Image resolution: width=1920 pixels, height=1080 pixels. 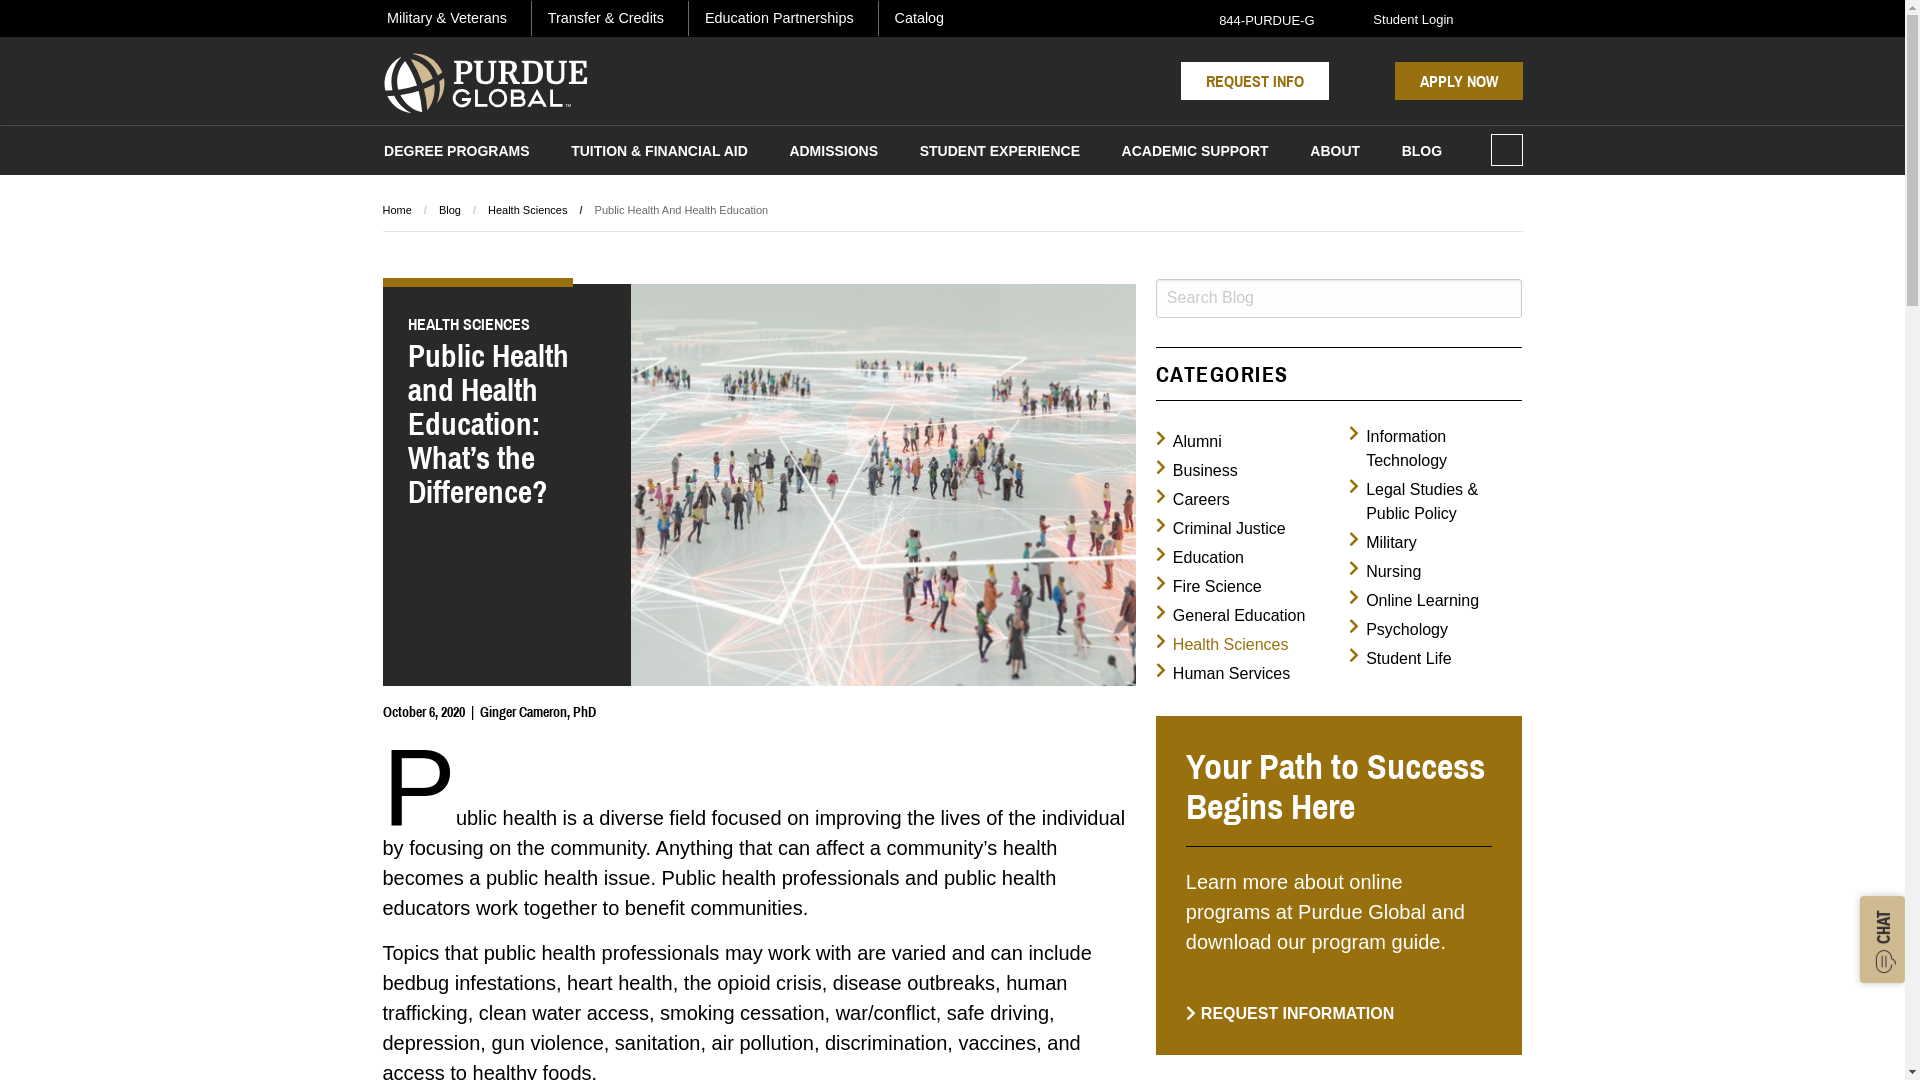 What do you see at coordinates (1195, 154) in the screenshot?
I see `ACADEMIC SUPPORT` at bounding box center [1195, 154].